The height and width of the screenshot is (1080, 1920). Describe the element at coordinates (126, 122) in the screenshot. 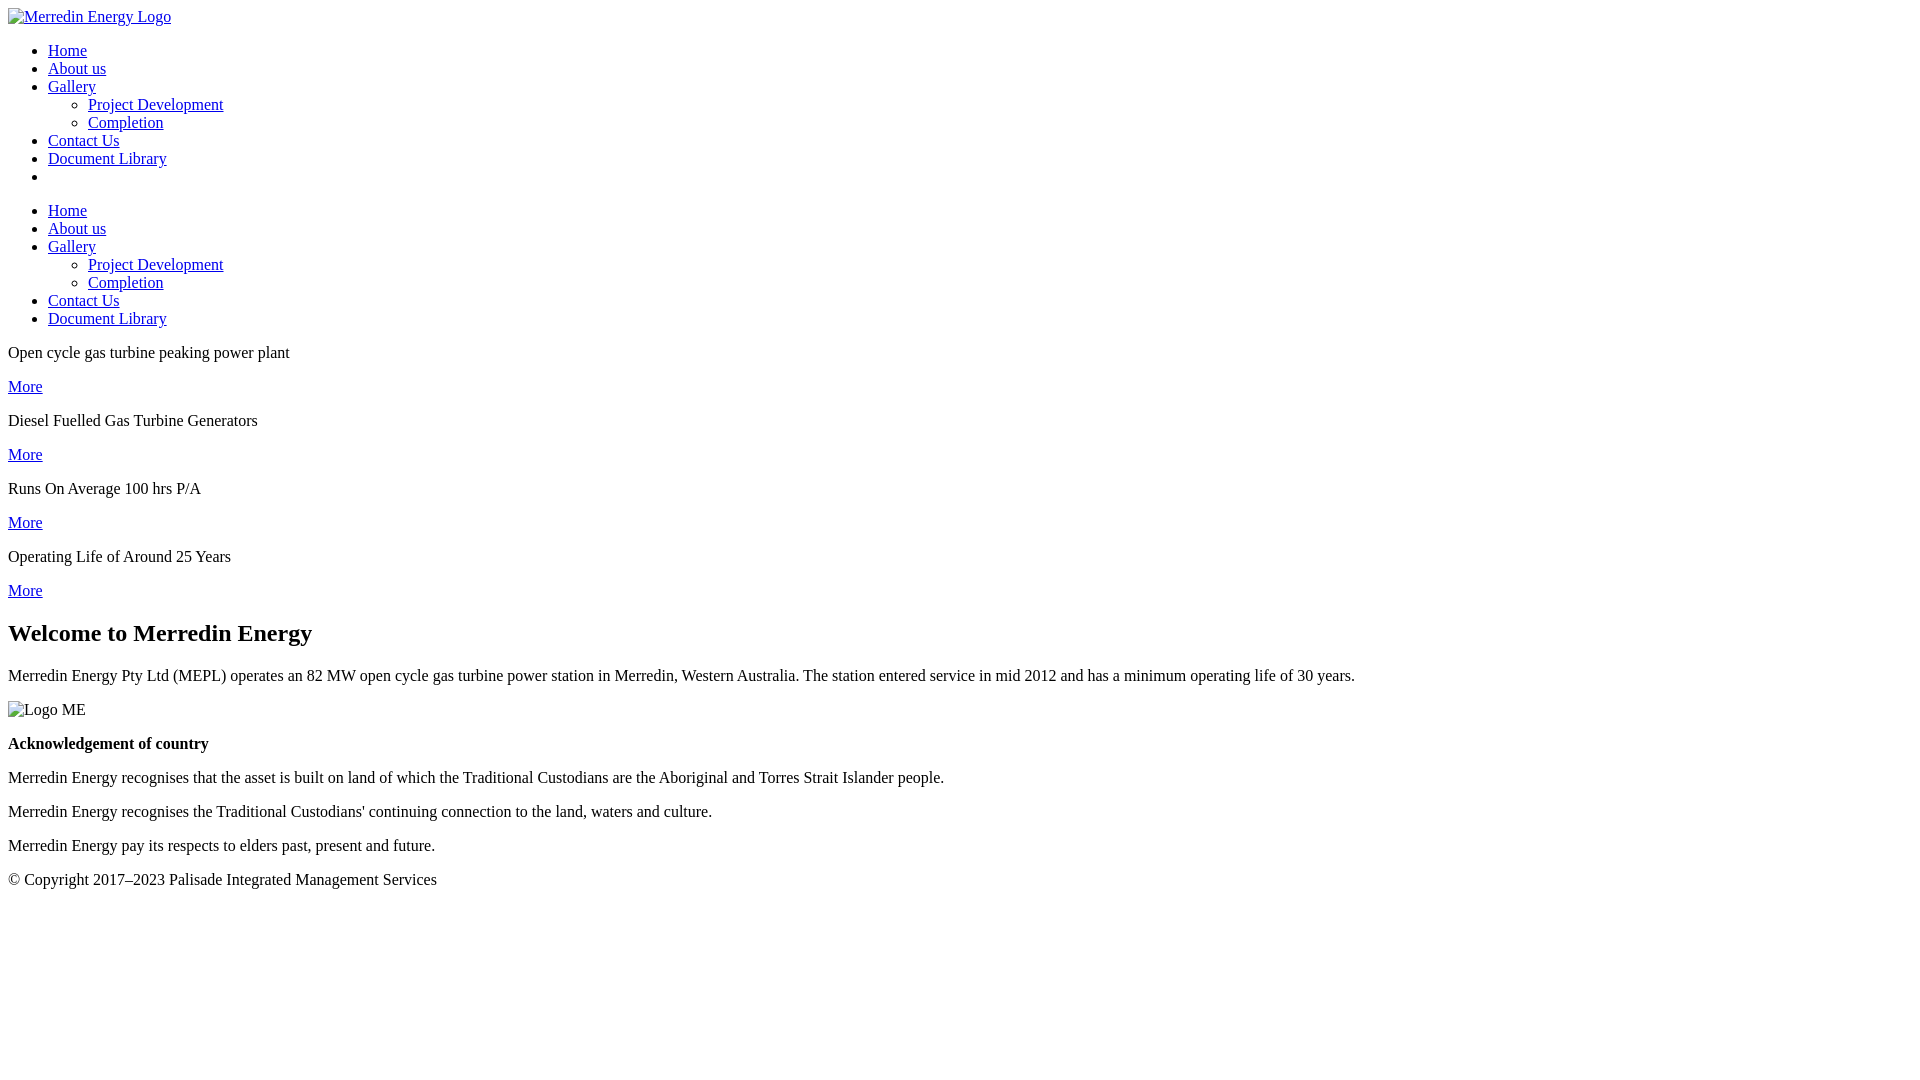

I see `Completion` at that location.